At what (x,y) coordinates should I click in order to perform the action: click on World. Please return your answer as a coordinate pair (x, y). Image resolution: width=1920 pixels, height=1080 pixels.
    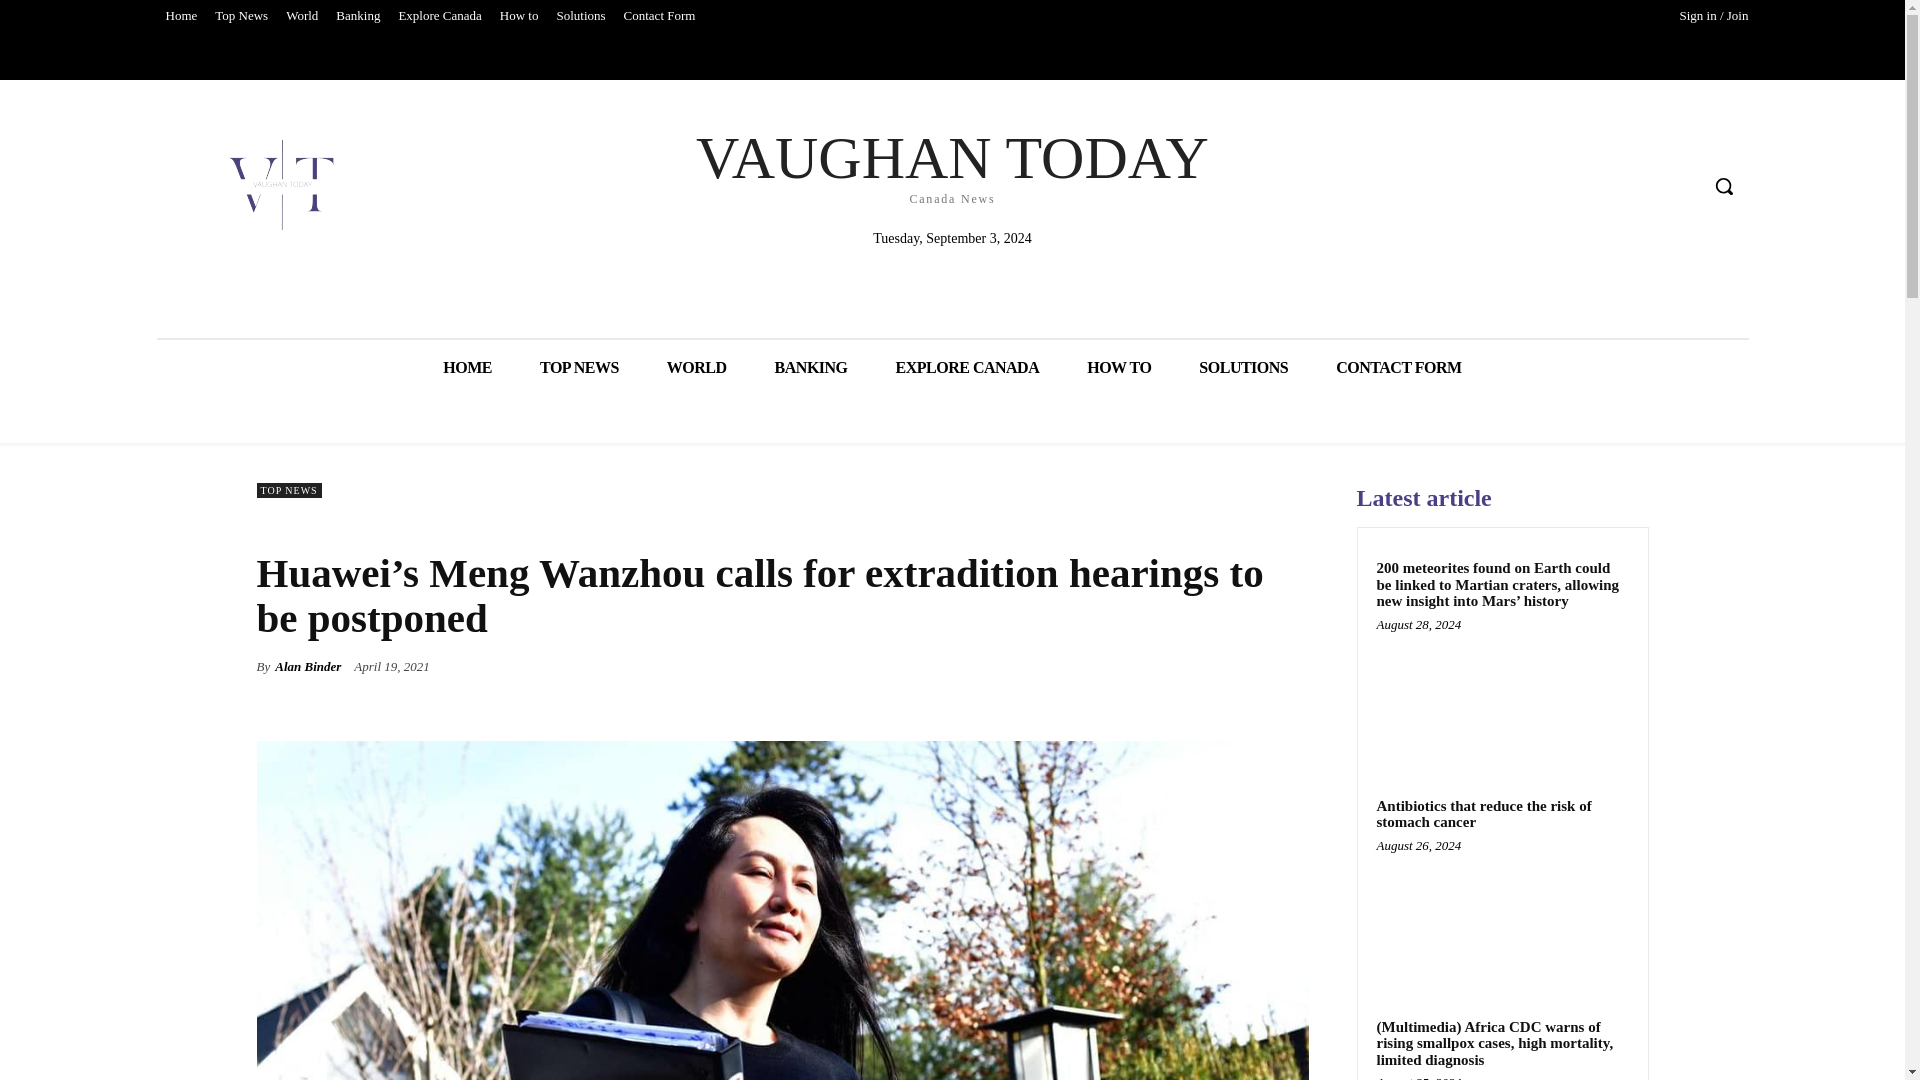
    Looking at the image, I should click on (659, 16).